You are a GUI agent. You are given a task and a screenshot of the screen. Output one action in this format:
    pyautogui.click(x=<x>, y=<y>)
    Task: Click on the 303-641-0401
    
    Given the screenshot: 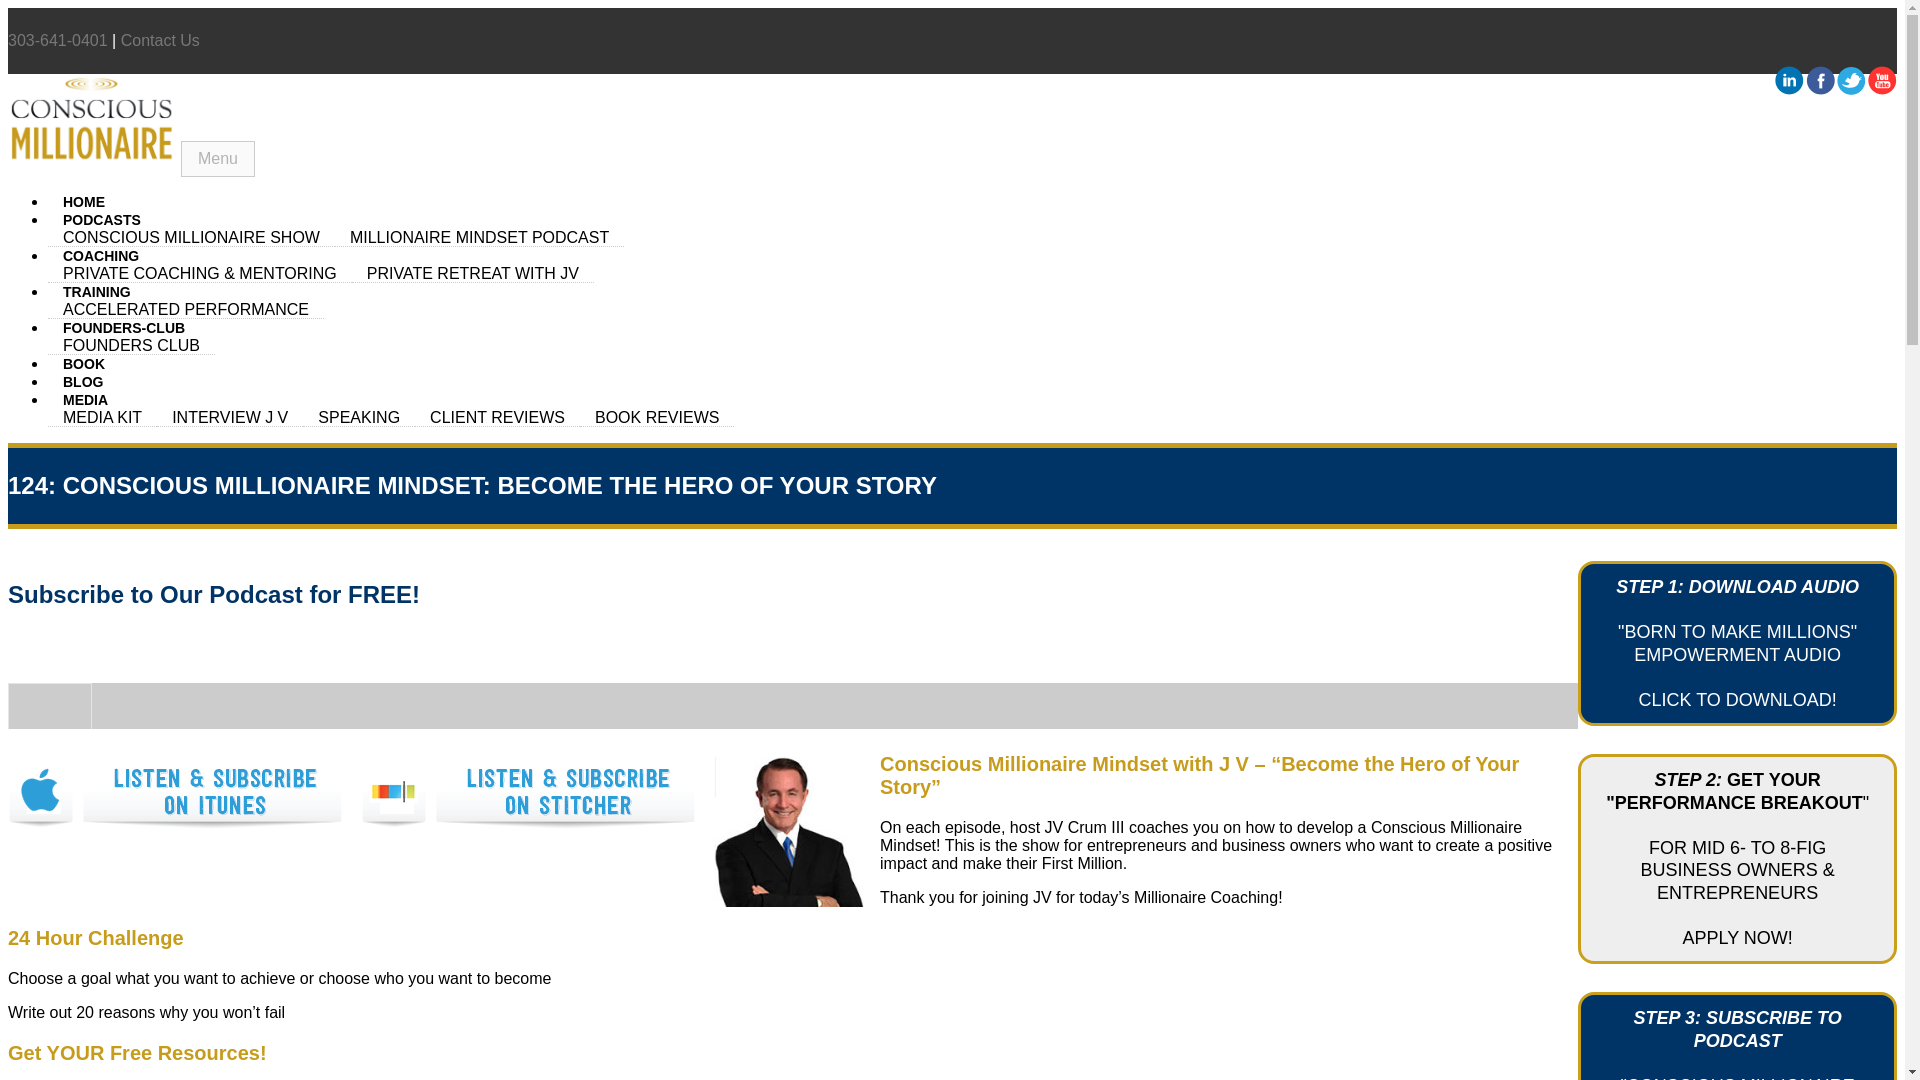 What is the action you would take?
    pyautogui.click(x=57, y=40)
    